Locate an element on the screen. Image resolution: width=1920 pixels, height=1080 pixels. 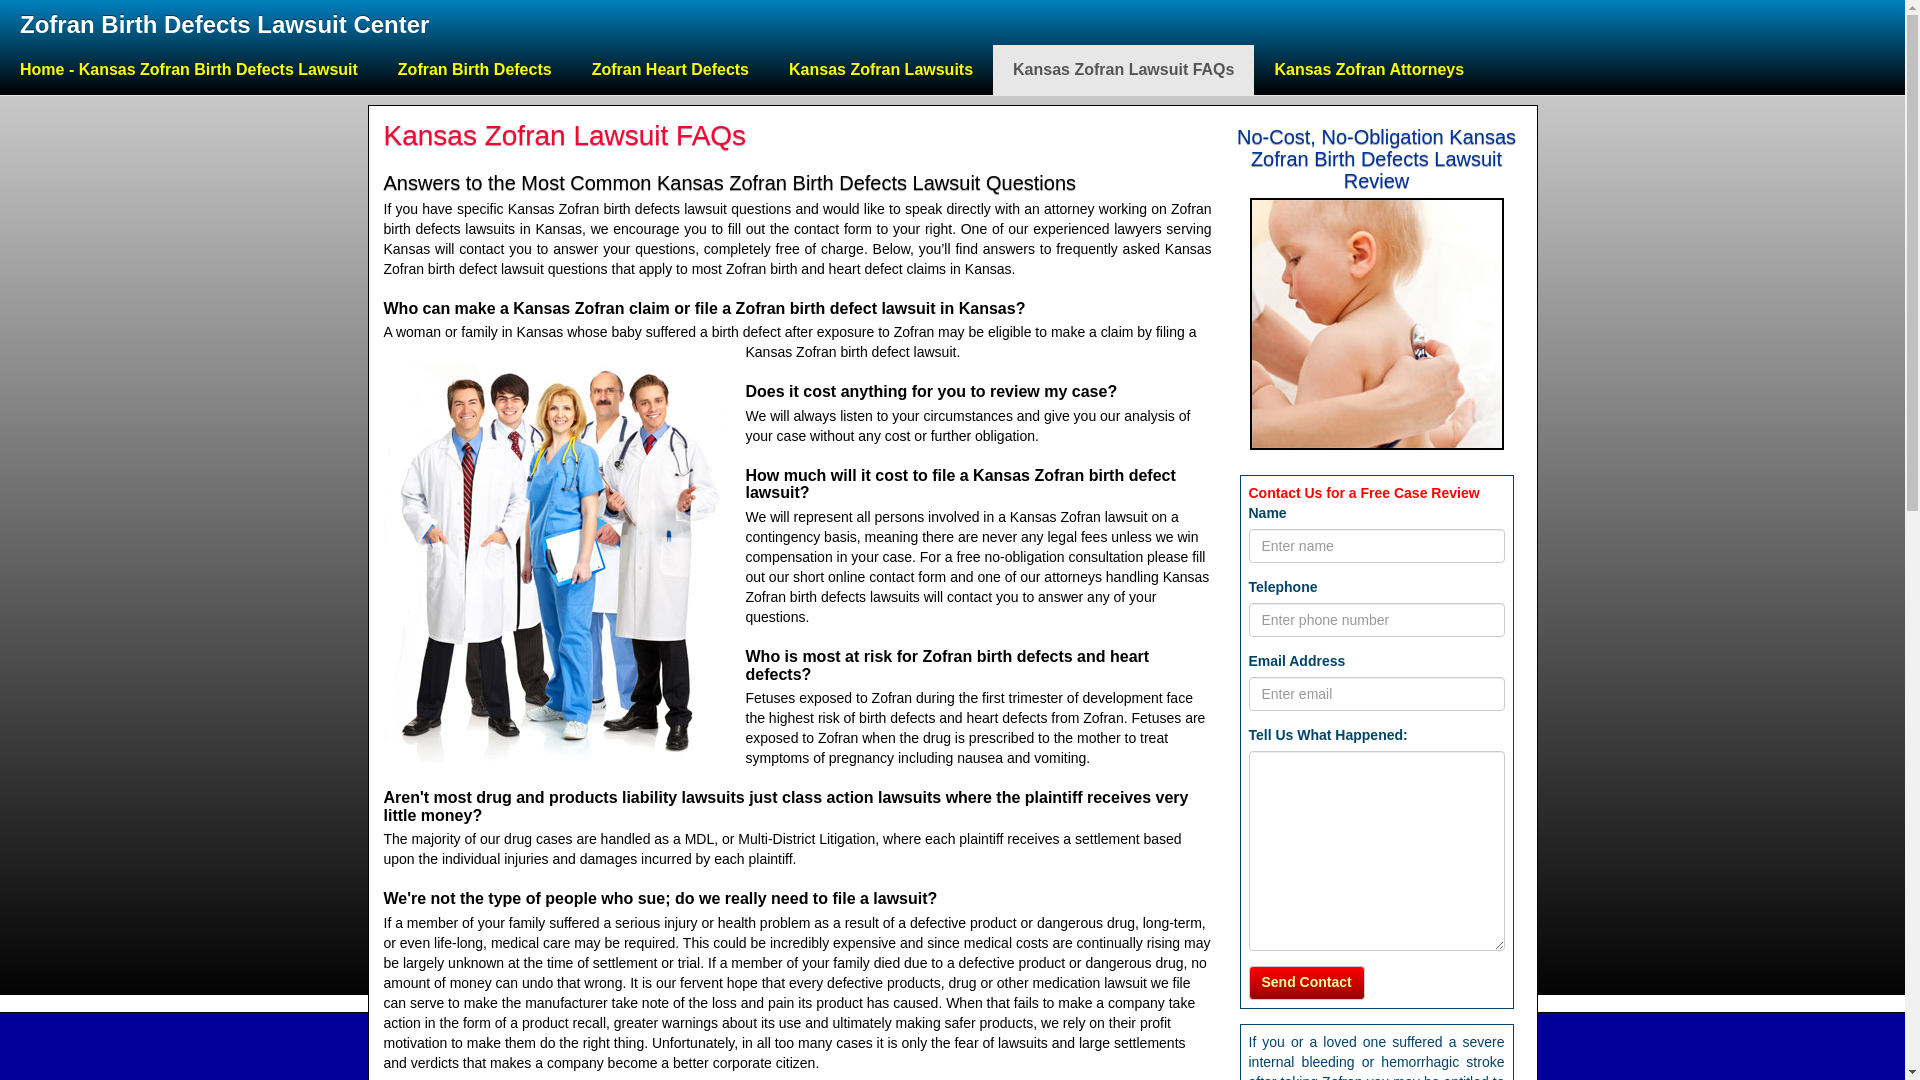
Zofran Heart Defects is located at coordinates (670, 70).